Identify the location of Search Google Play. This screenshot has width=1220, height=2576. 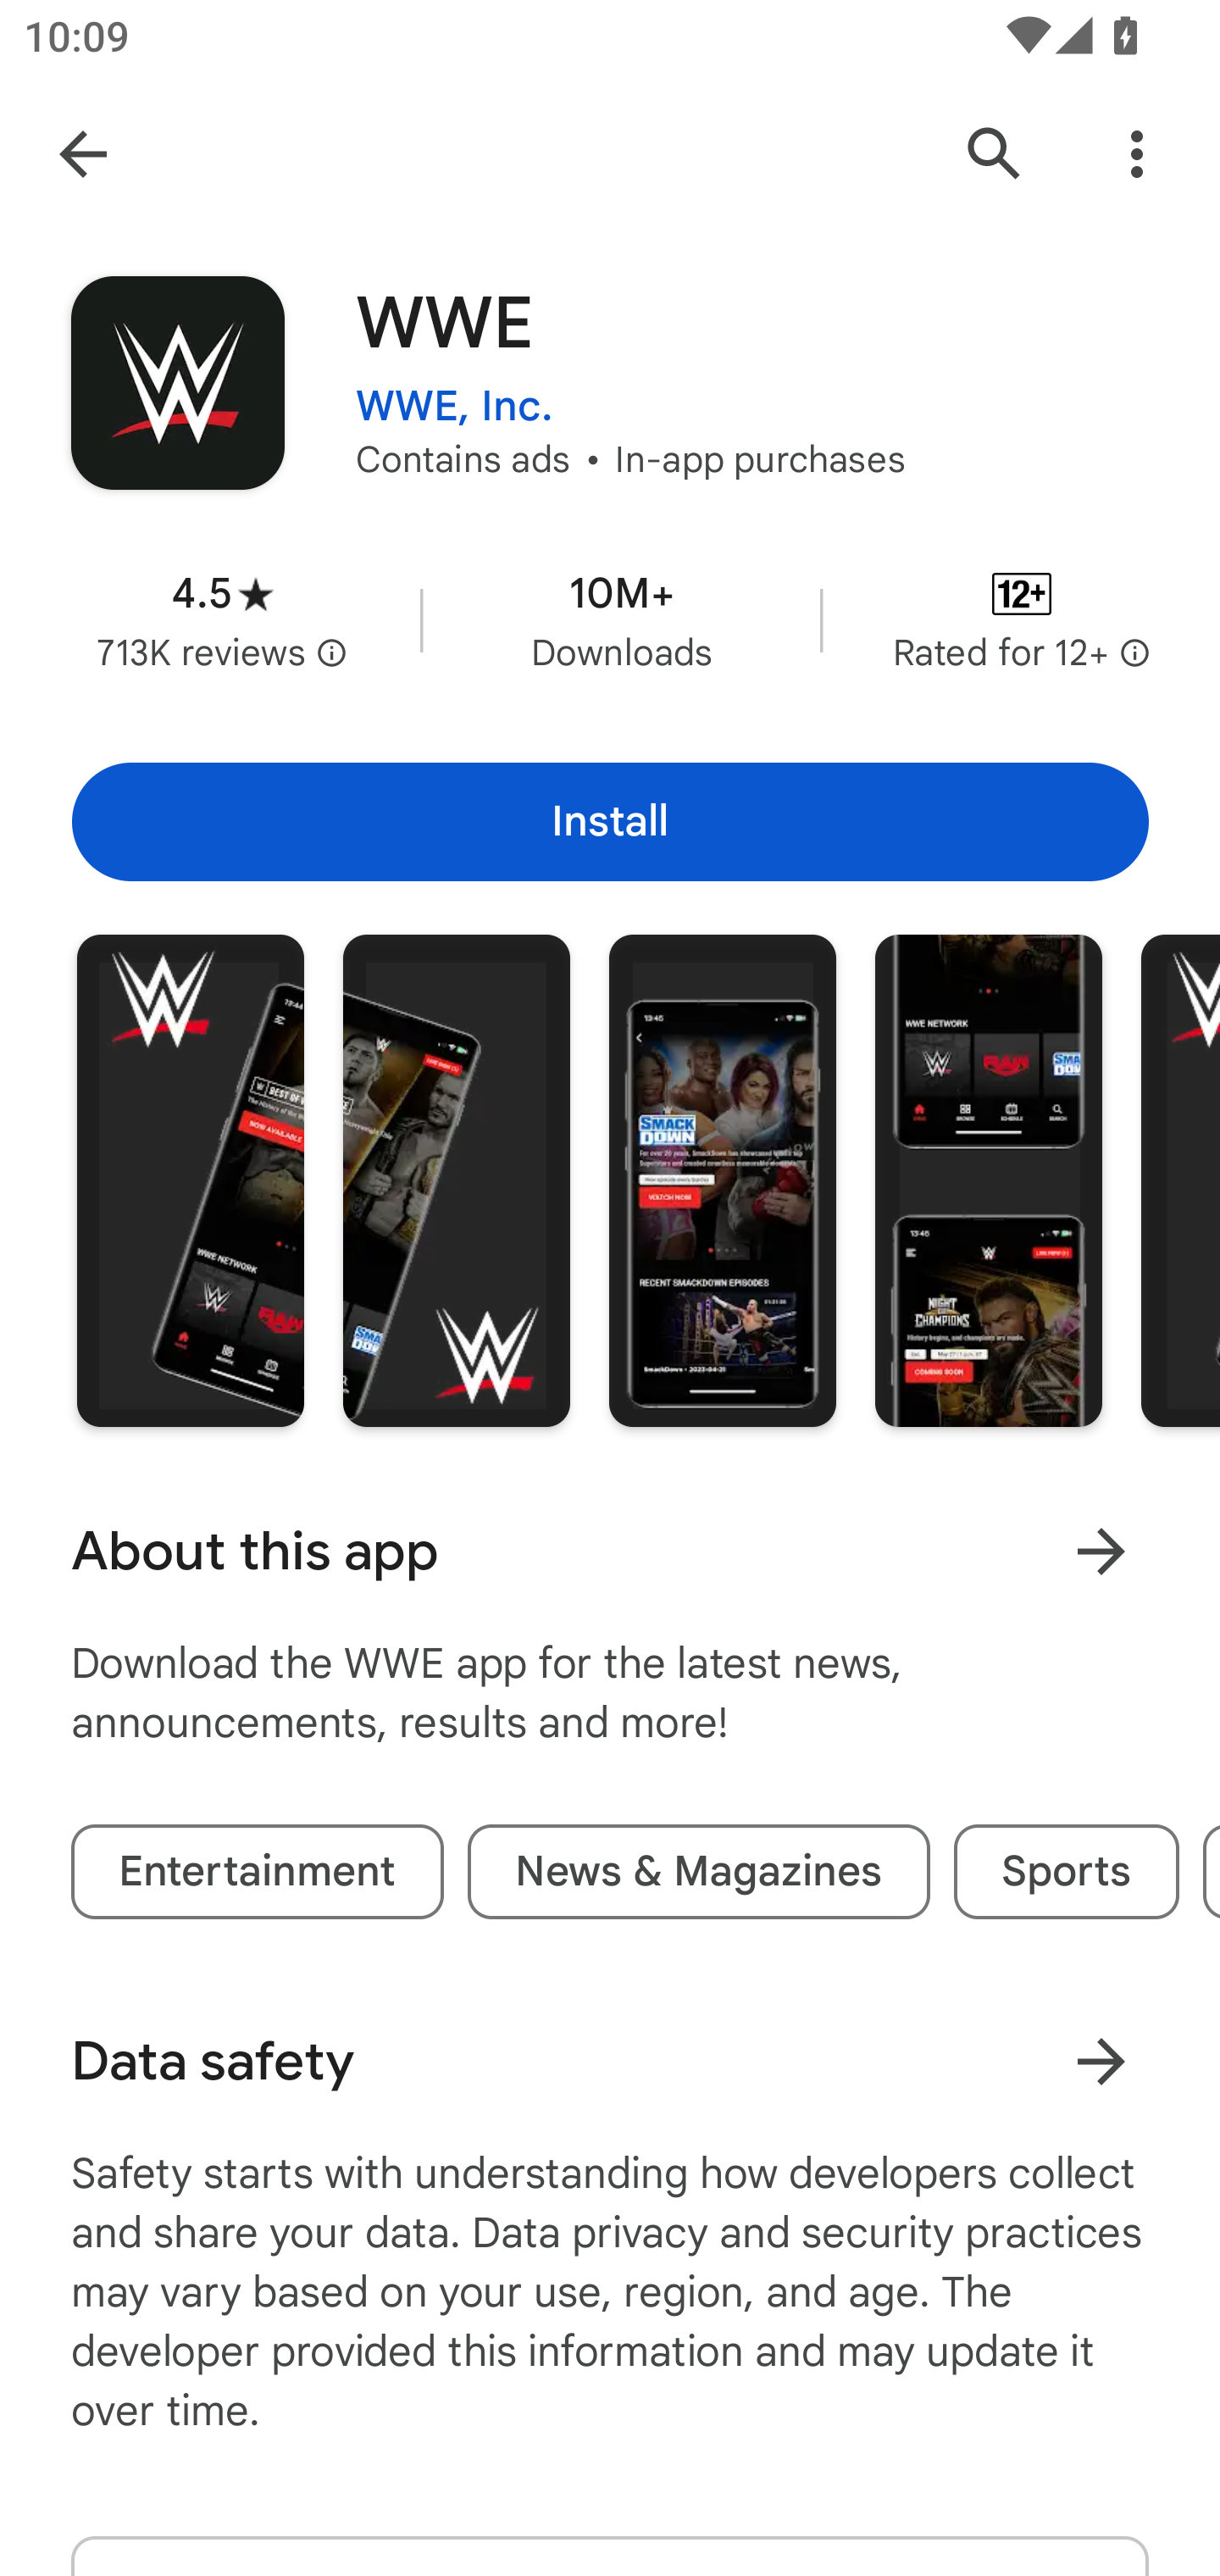
(995, 154).